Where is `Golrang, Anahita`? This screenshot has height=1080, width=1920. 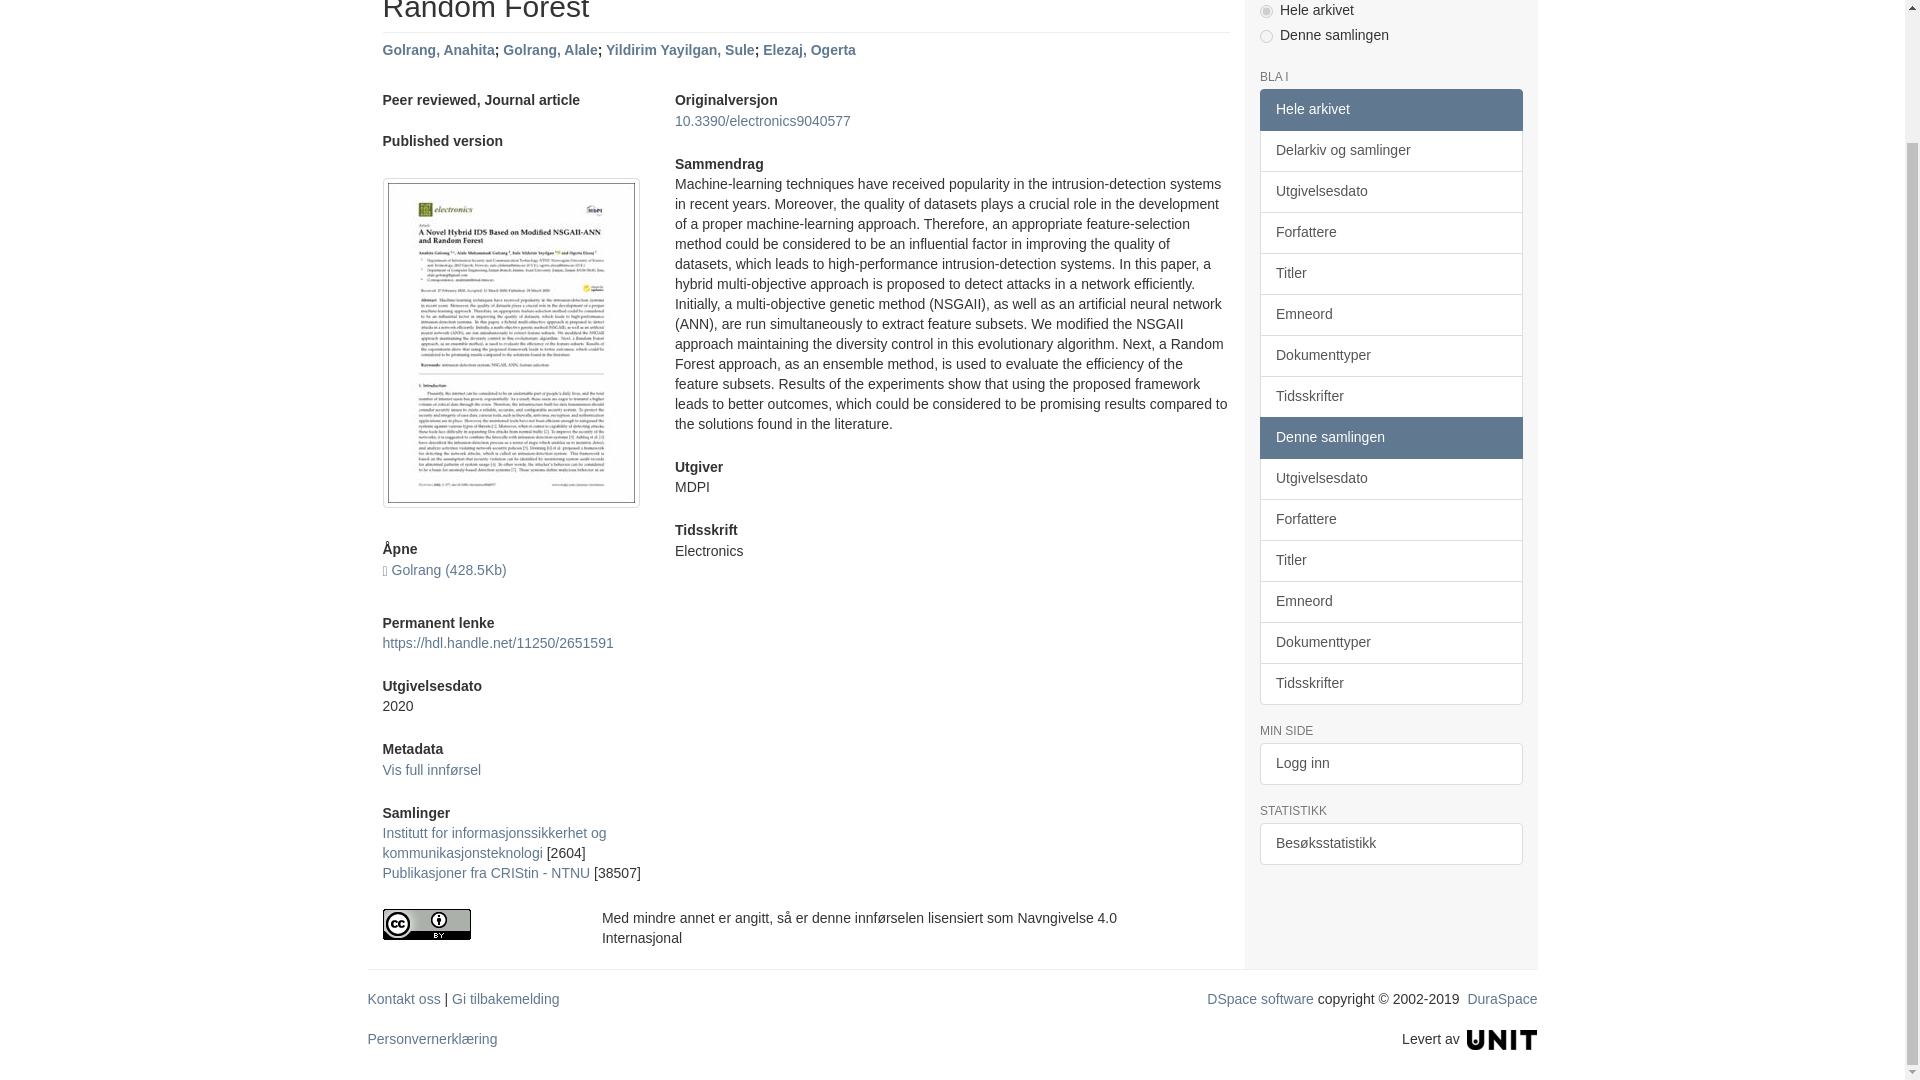 Golrang, Anahita is located at coordinates (438, 50).